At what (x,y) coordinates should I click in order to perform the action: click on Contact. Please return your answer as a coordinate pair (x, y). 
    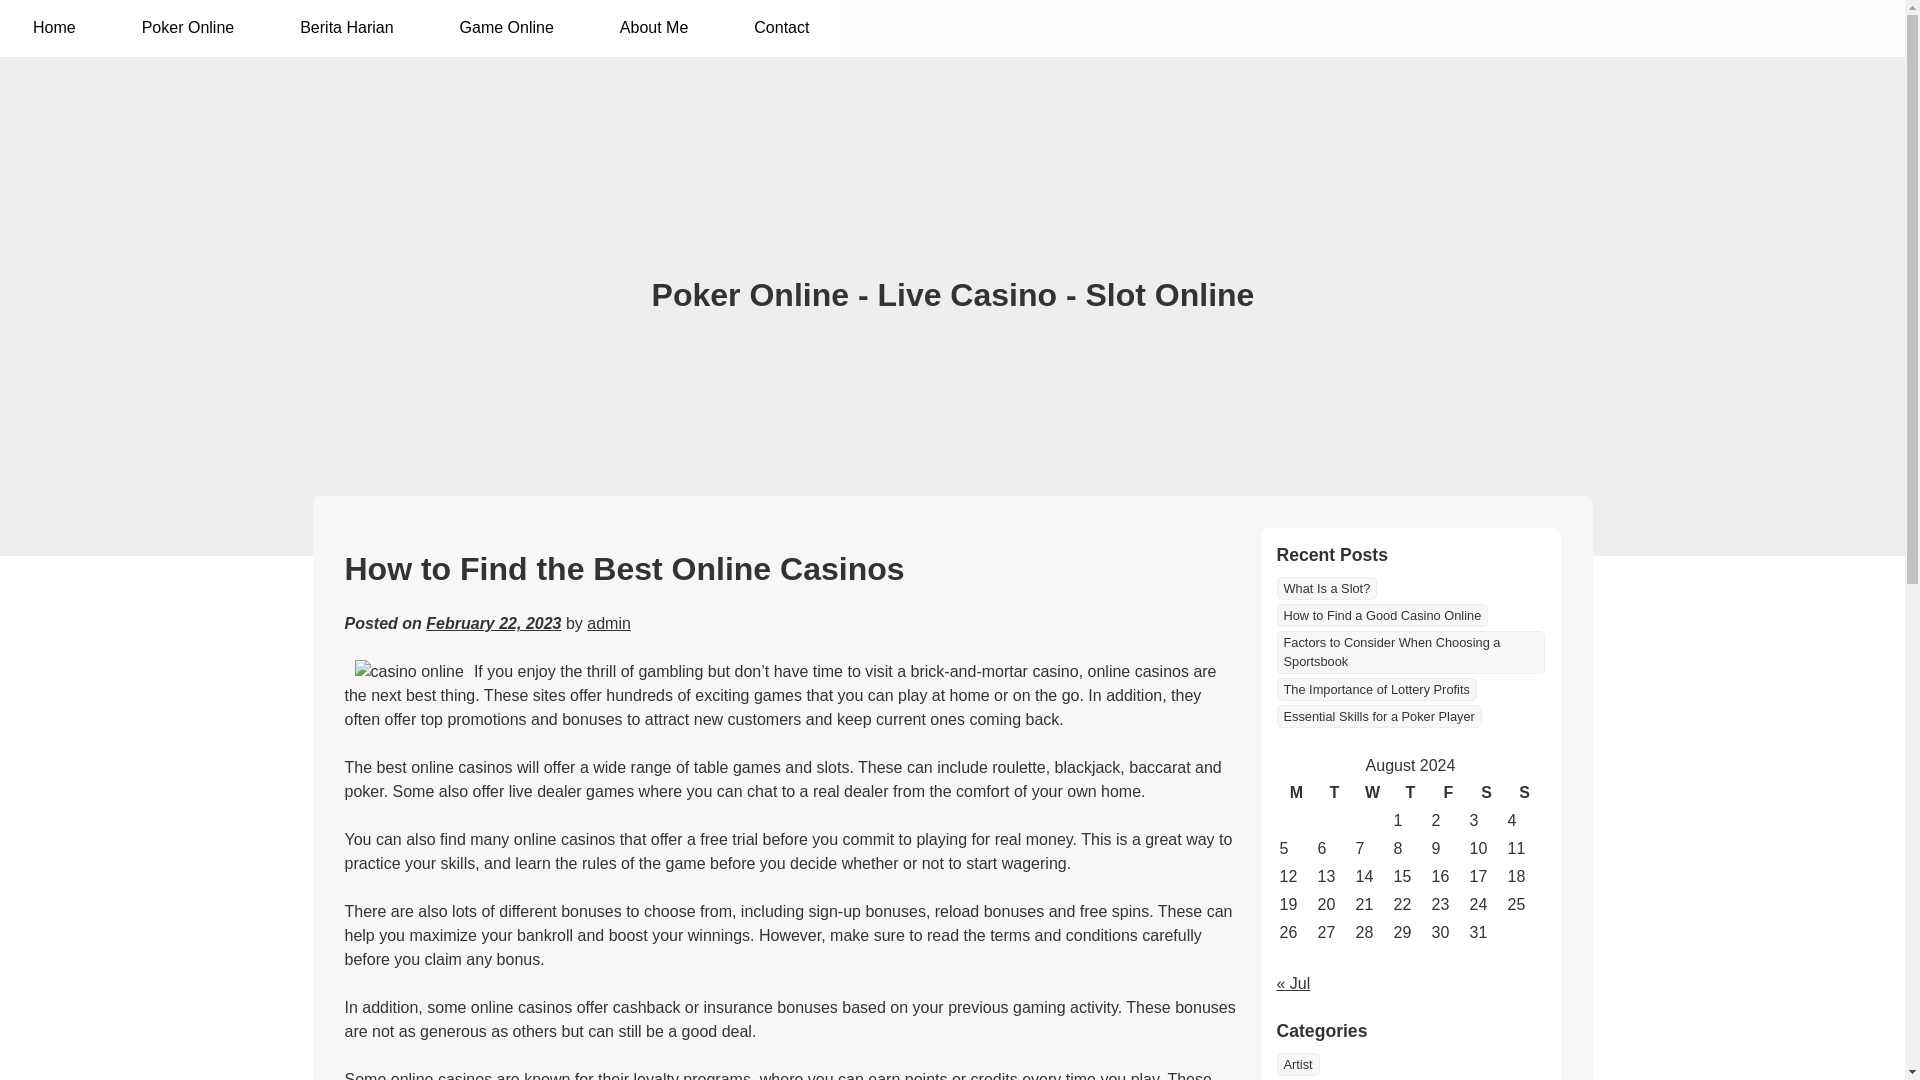
    Looking at the image, I should click on (780, 28).